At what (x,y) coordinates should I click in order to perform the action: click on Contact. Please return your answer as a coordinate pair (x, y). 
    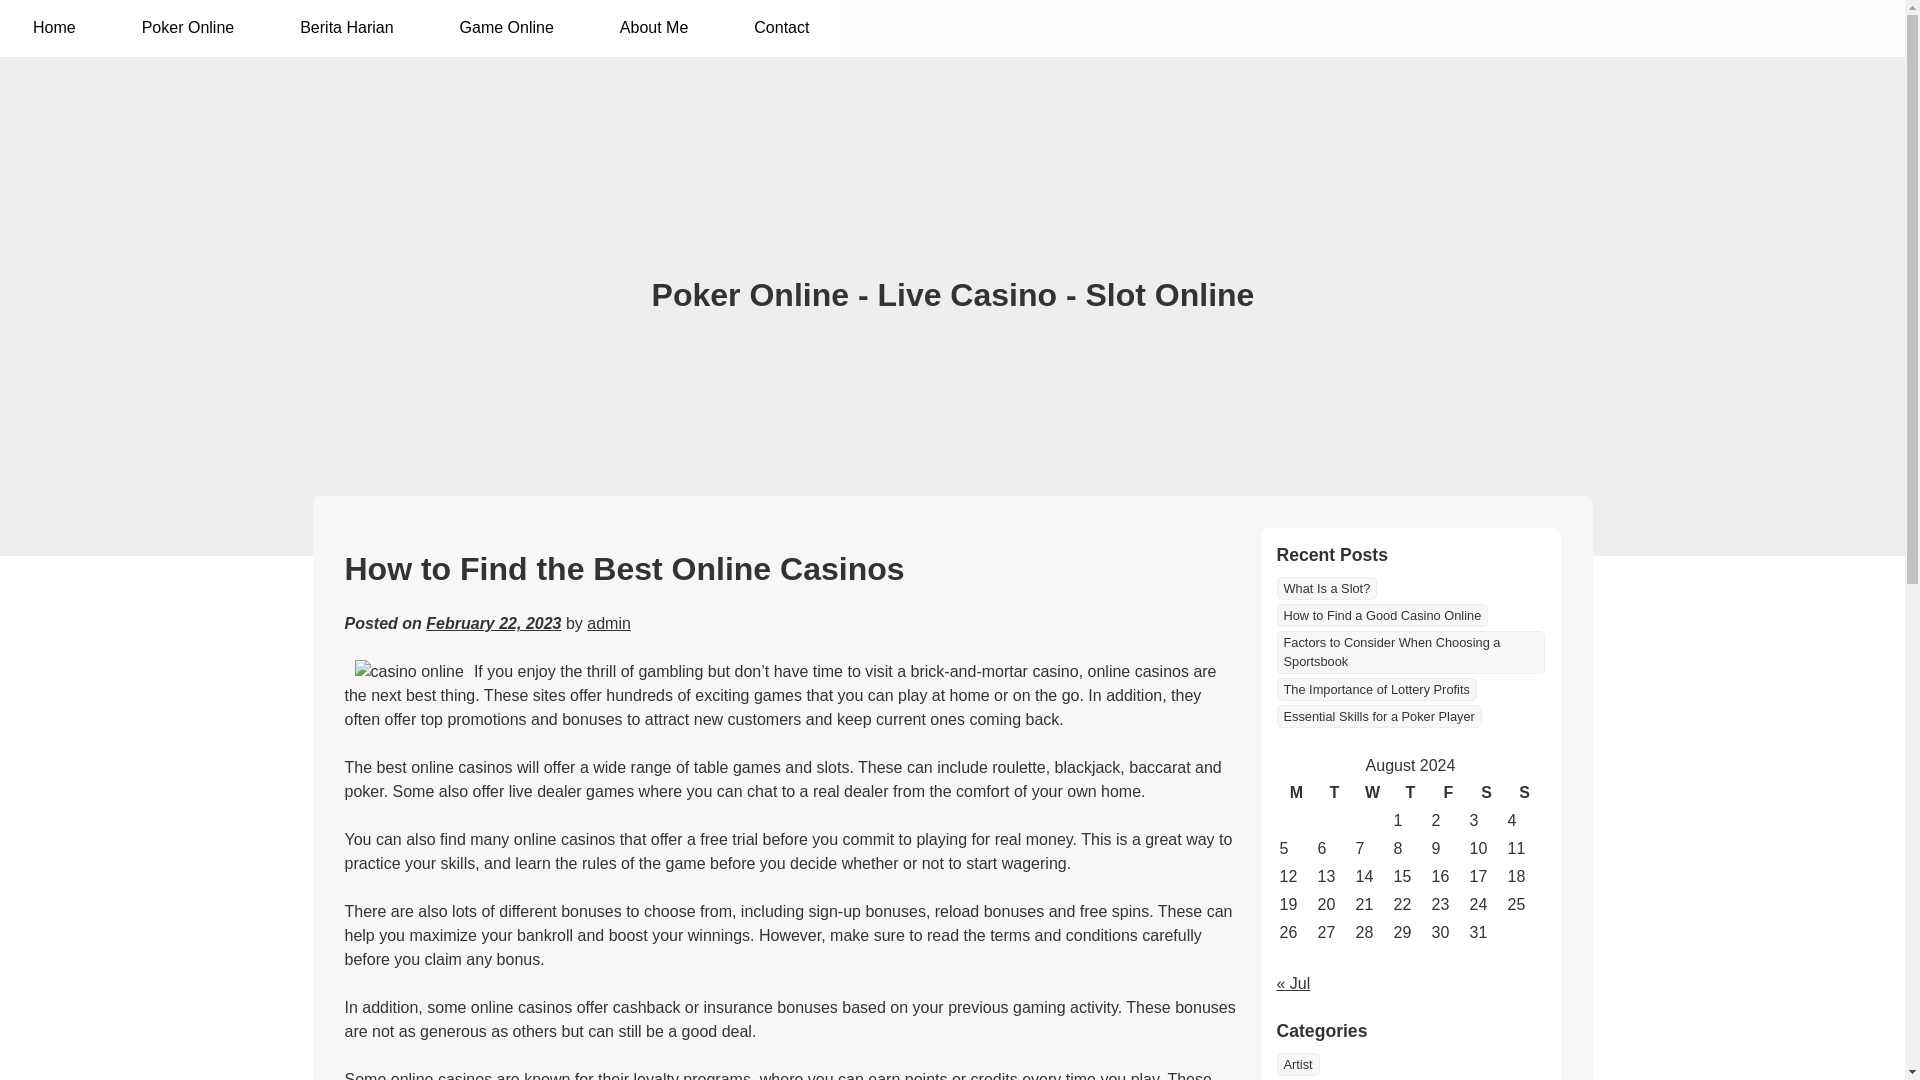
    Looking at the image, I should click on (780, 28).